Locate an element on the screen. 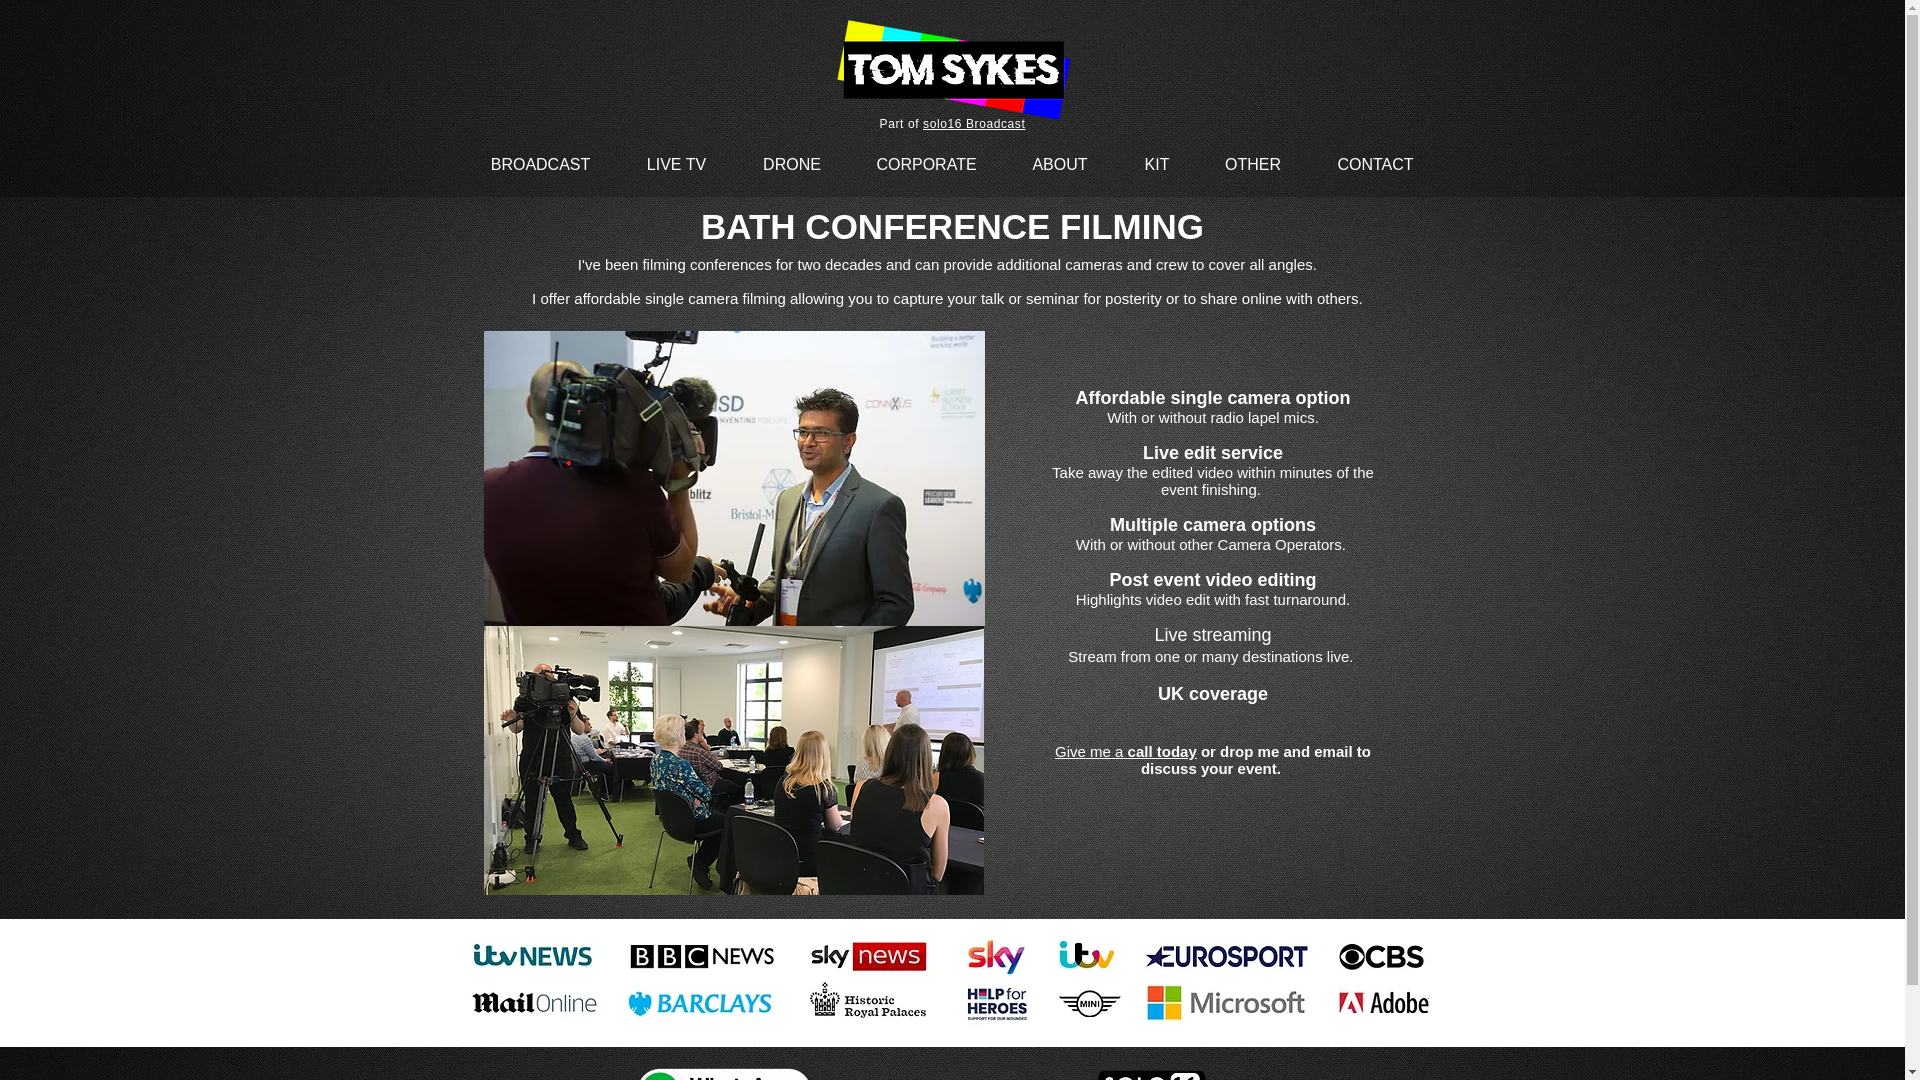 Image resolution: width=1920 pixels, height=1080 pixels. London Live streaming is located at coordinates (528, 1034).